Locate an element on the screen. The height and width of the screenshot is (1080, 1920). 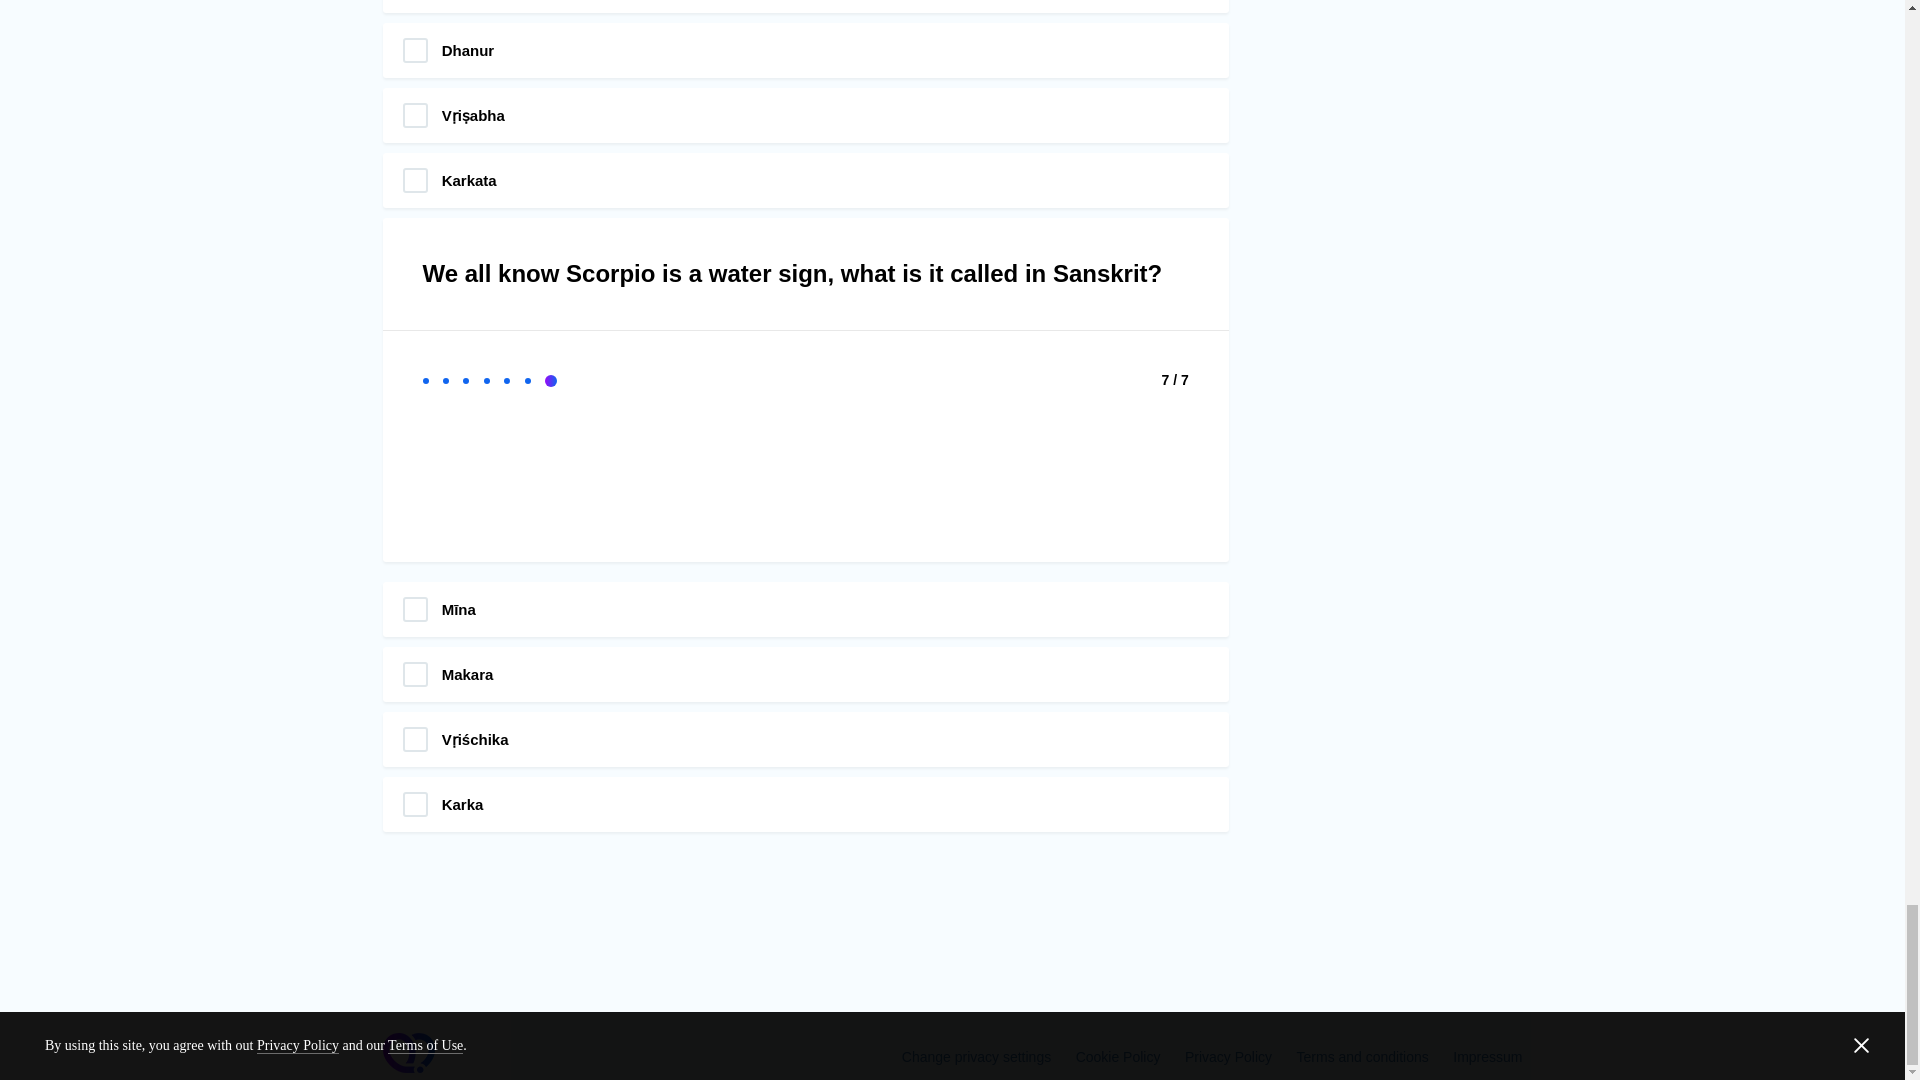
Cookie Policy is located at coordinates (1118, 1056).